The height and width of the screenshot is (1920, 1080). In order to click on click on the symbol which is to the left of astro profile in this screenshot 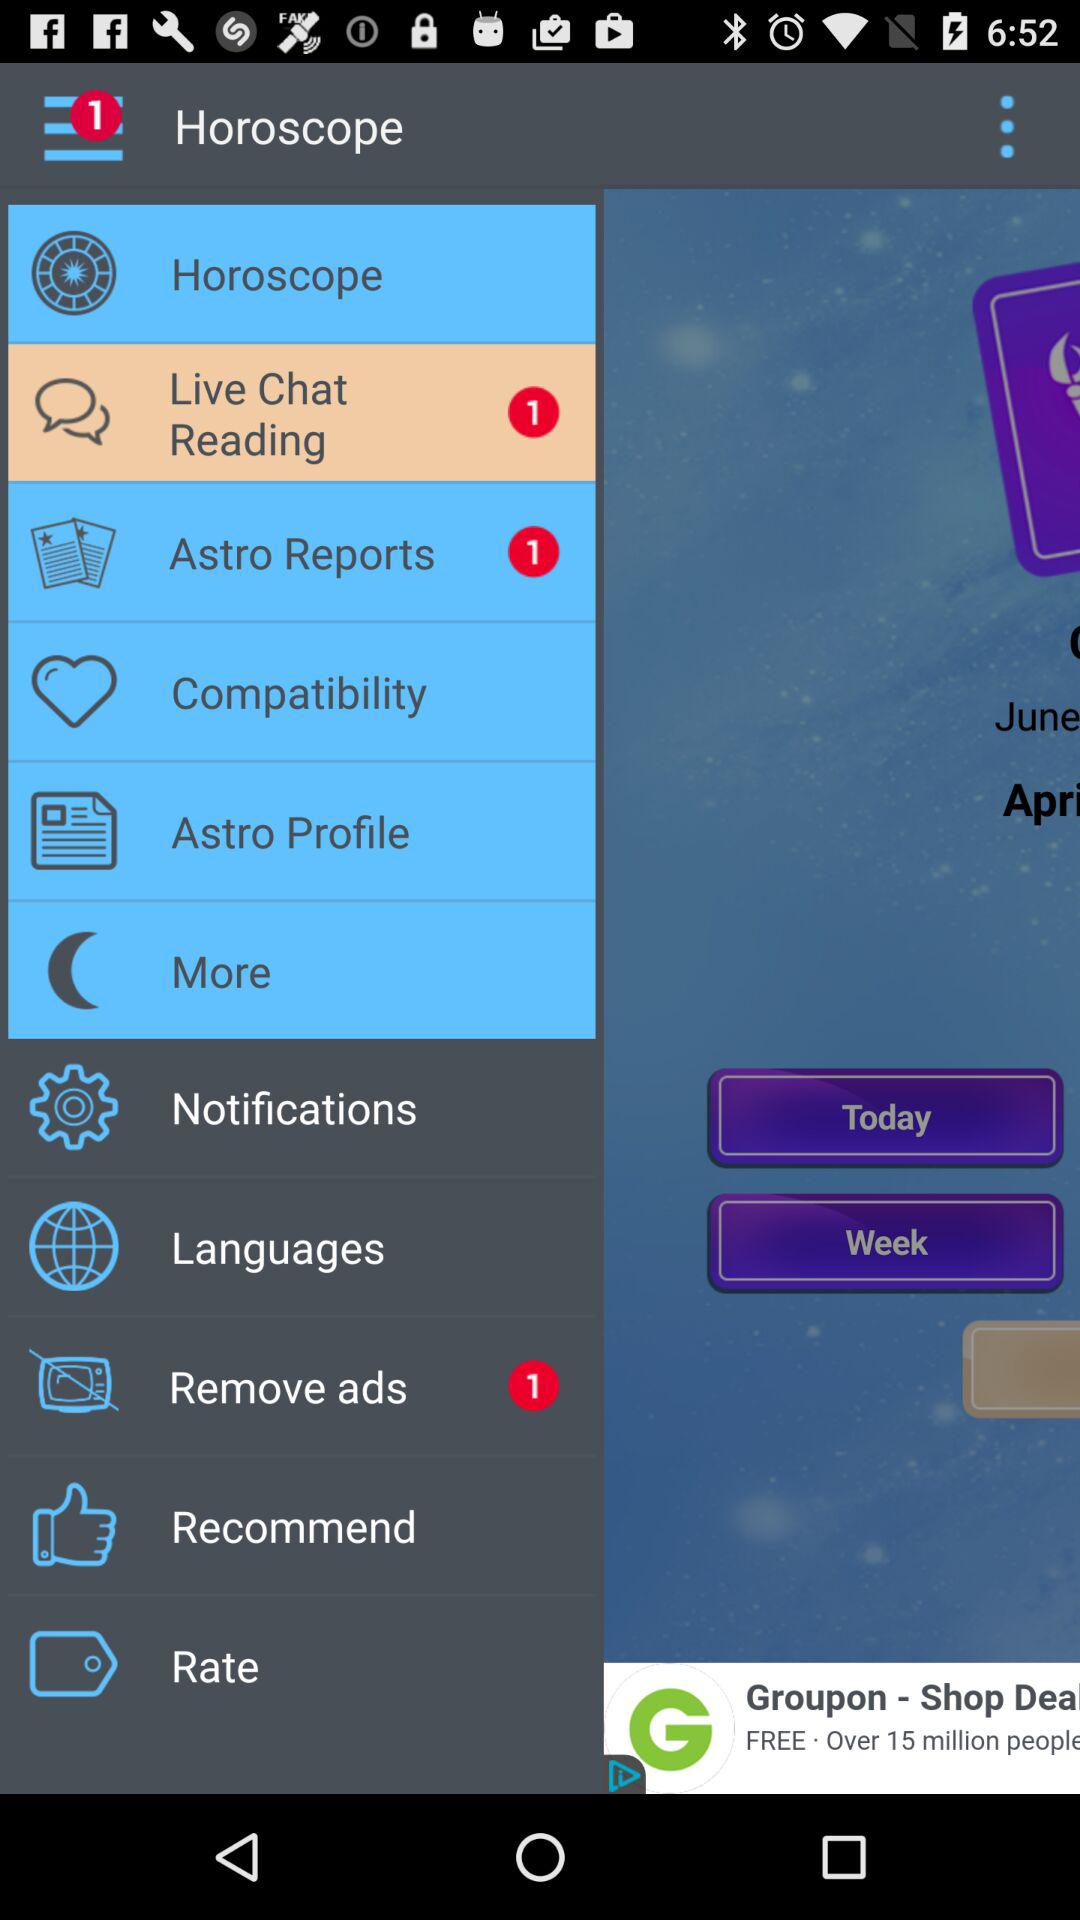, I will do `click(74, 830)`.